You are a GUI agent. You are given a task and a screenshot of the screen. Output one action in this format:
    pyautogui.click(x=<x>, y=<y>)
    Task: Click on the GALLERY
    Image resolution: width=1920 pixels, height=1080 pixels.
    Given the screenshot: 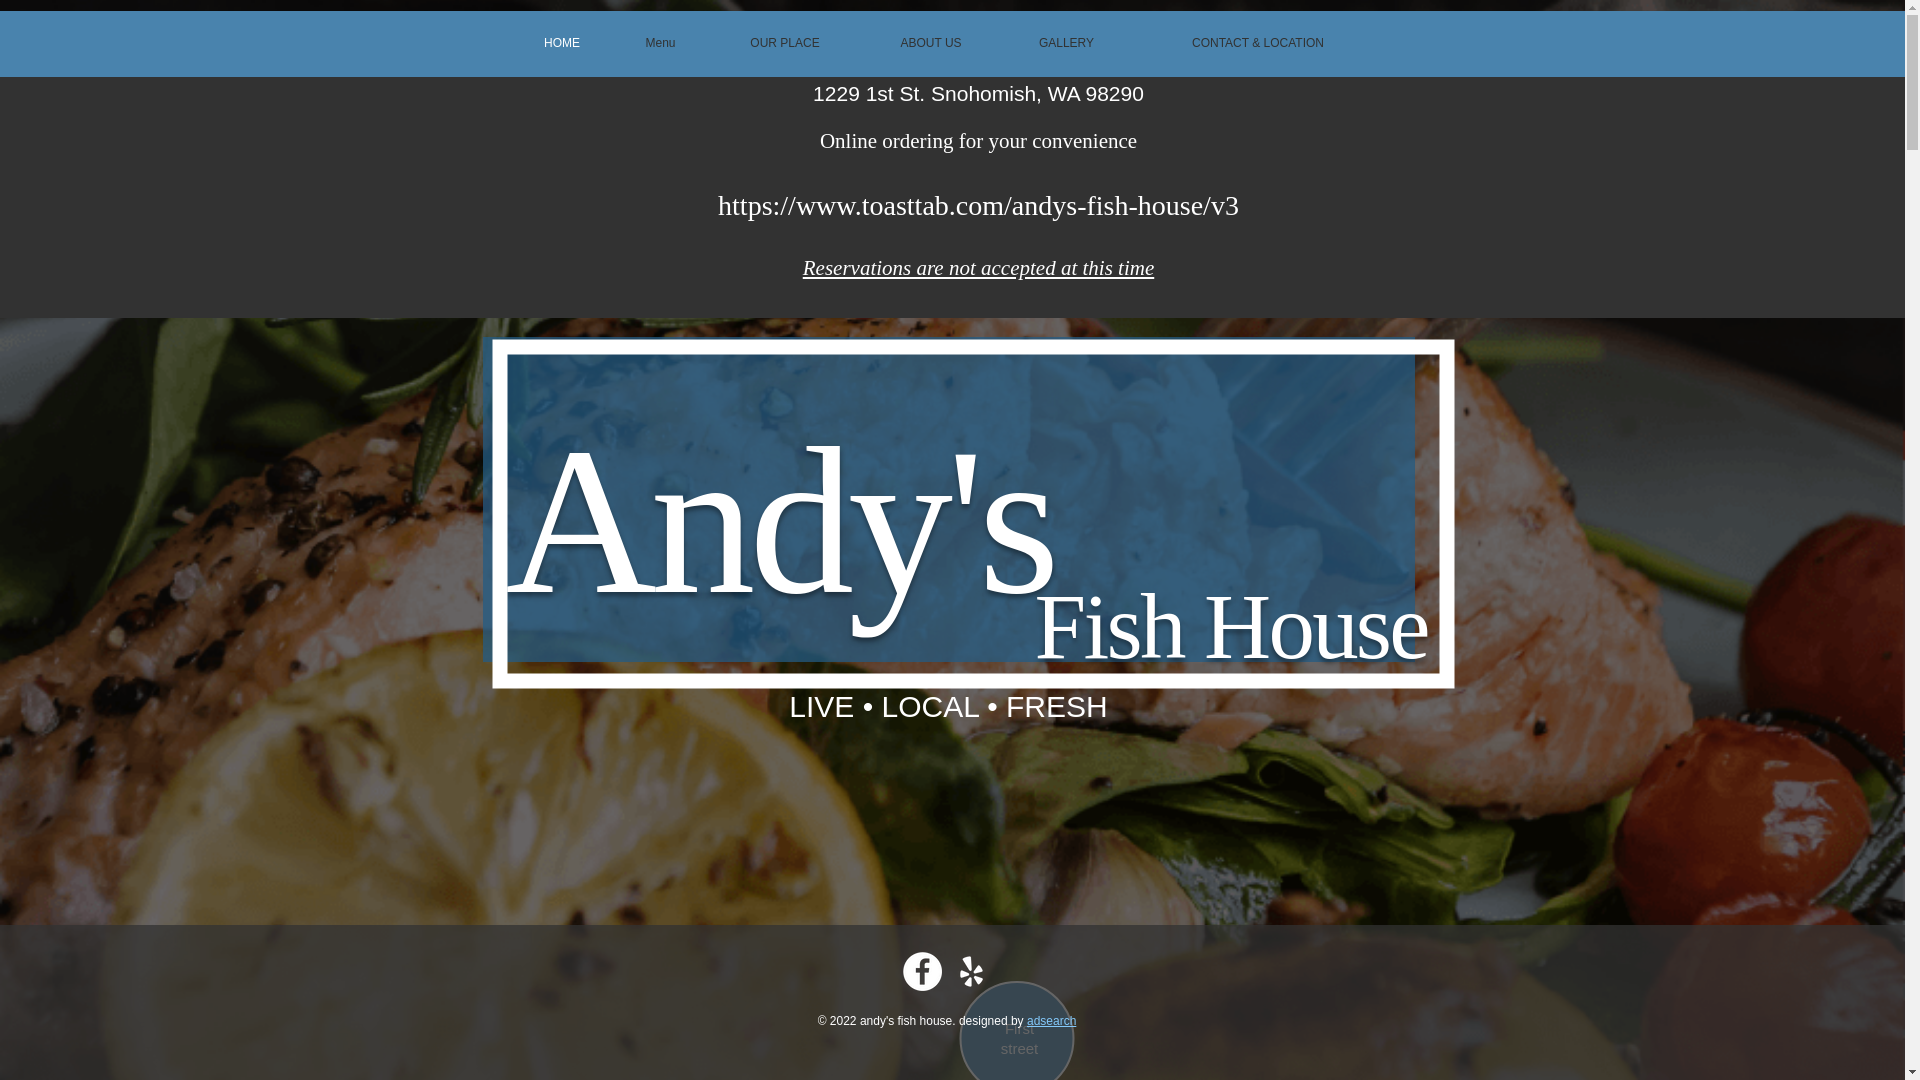 What is the action you would take?
    pyautogui.click(x=1067, y=43)
    